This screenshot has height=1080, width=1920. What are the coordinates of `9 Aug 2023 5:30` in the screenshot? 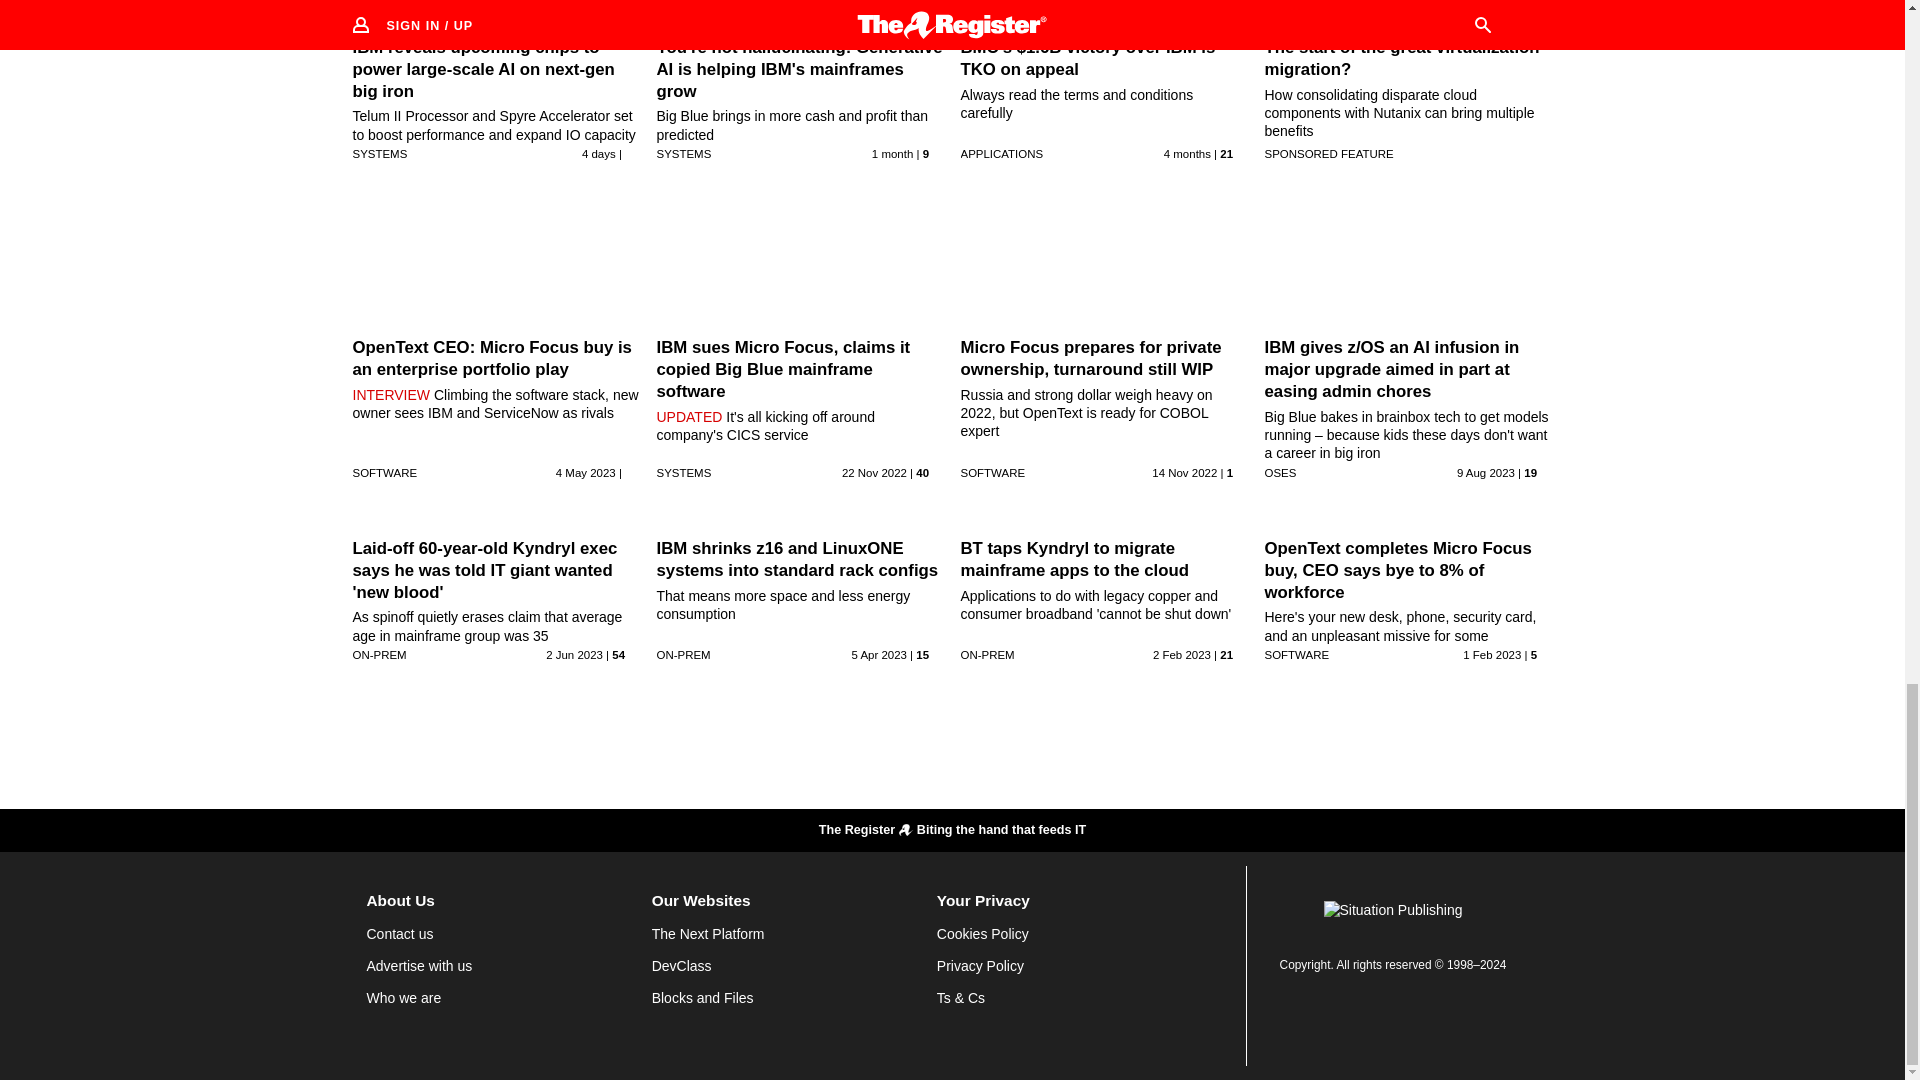 It's located at (1486, 472).